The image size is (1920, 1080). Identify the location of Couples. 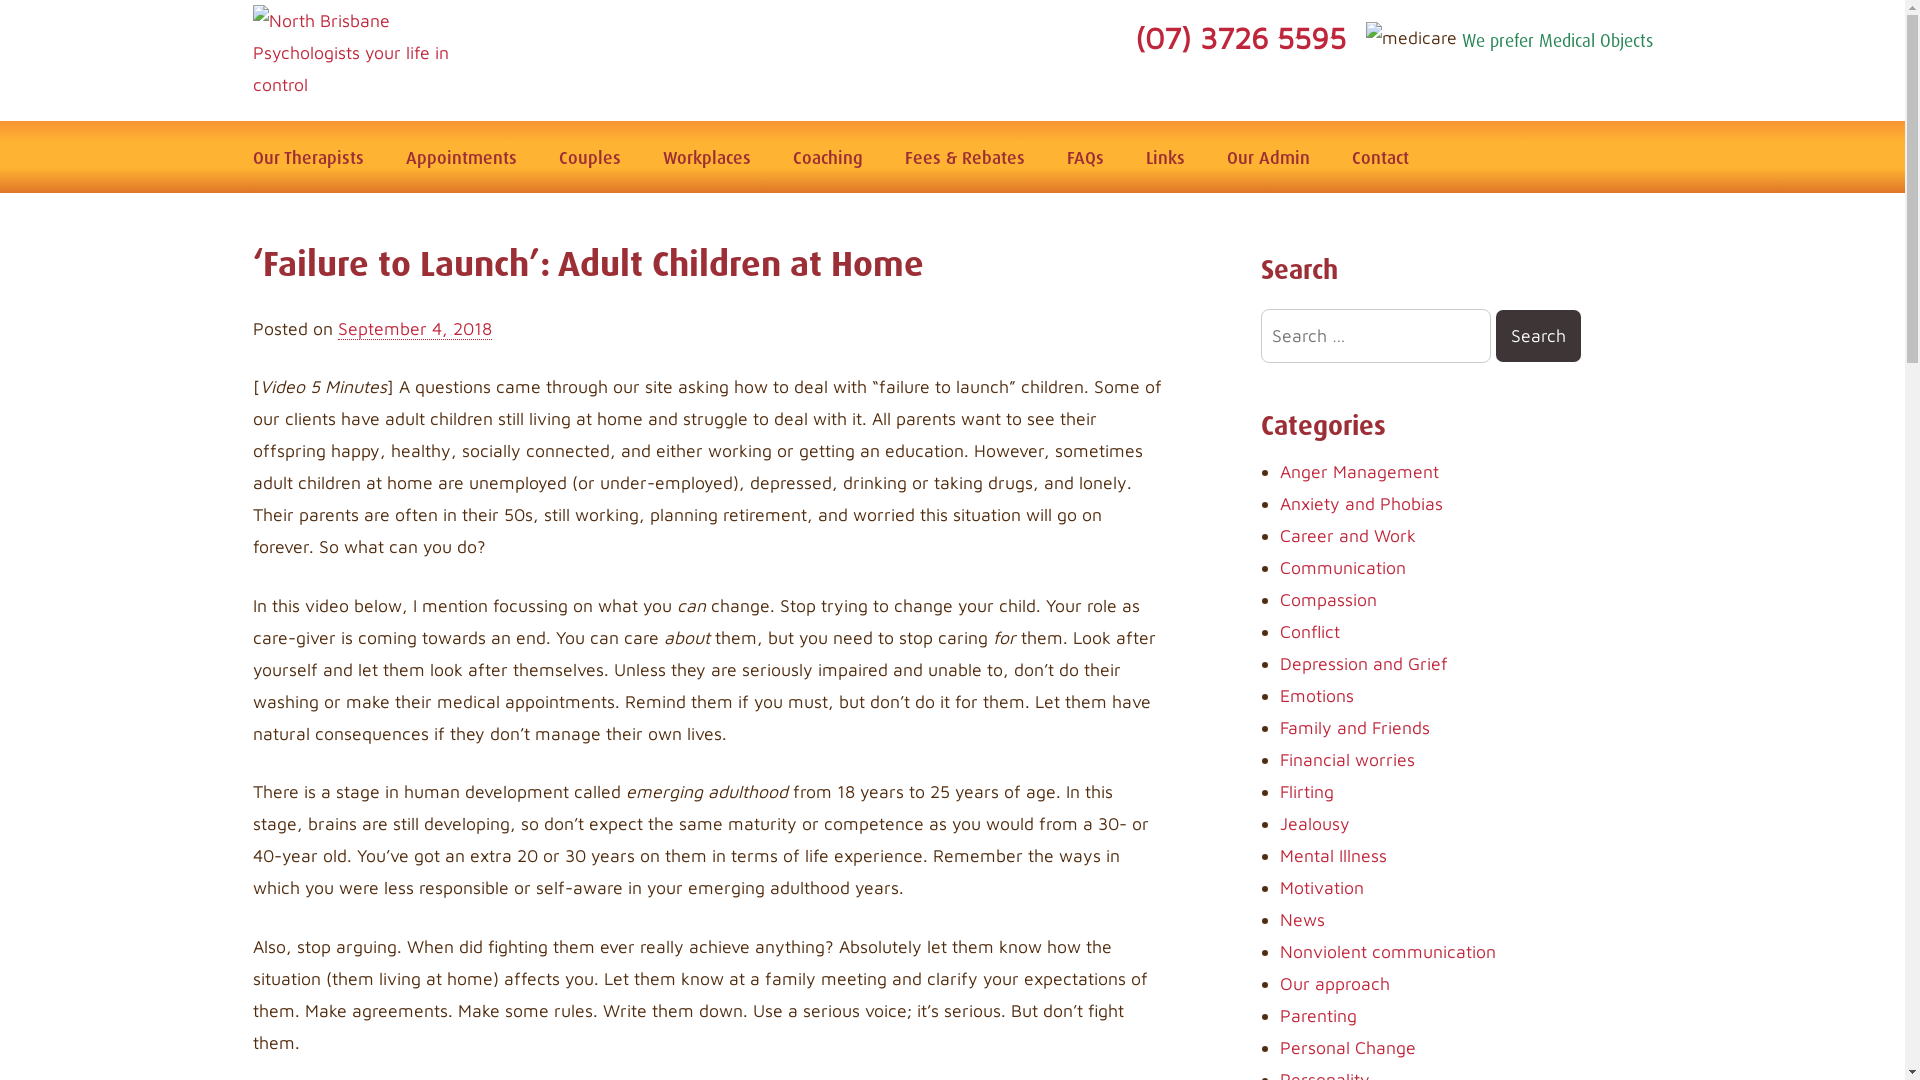
(589, 157).